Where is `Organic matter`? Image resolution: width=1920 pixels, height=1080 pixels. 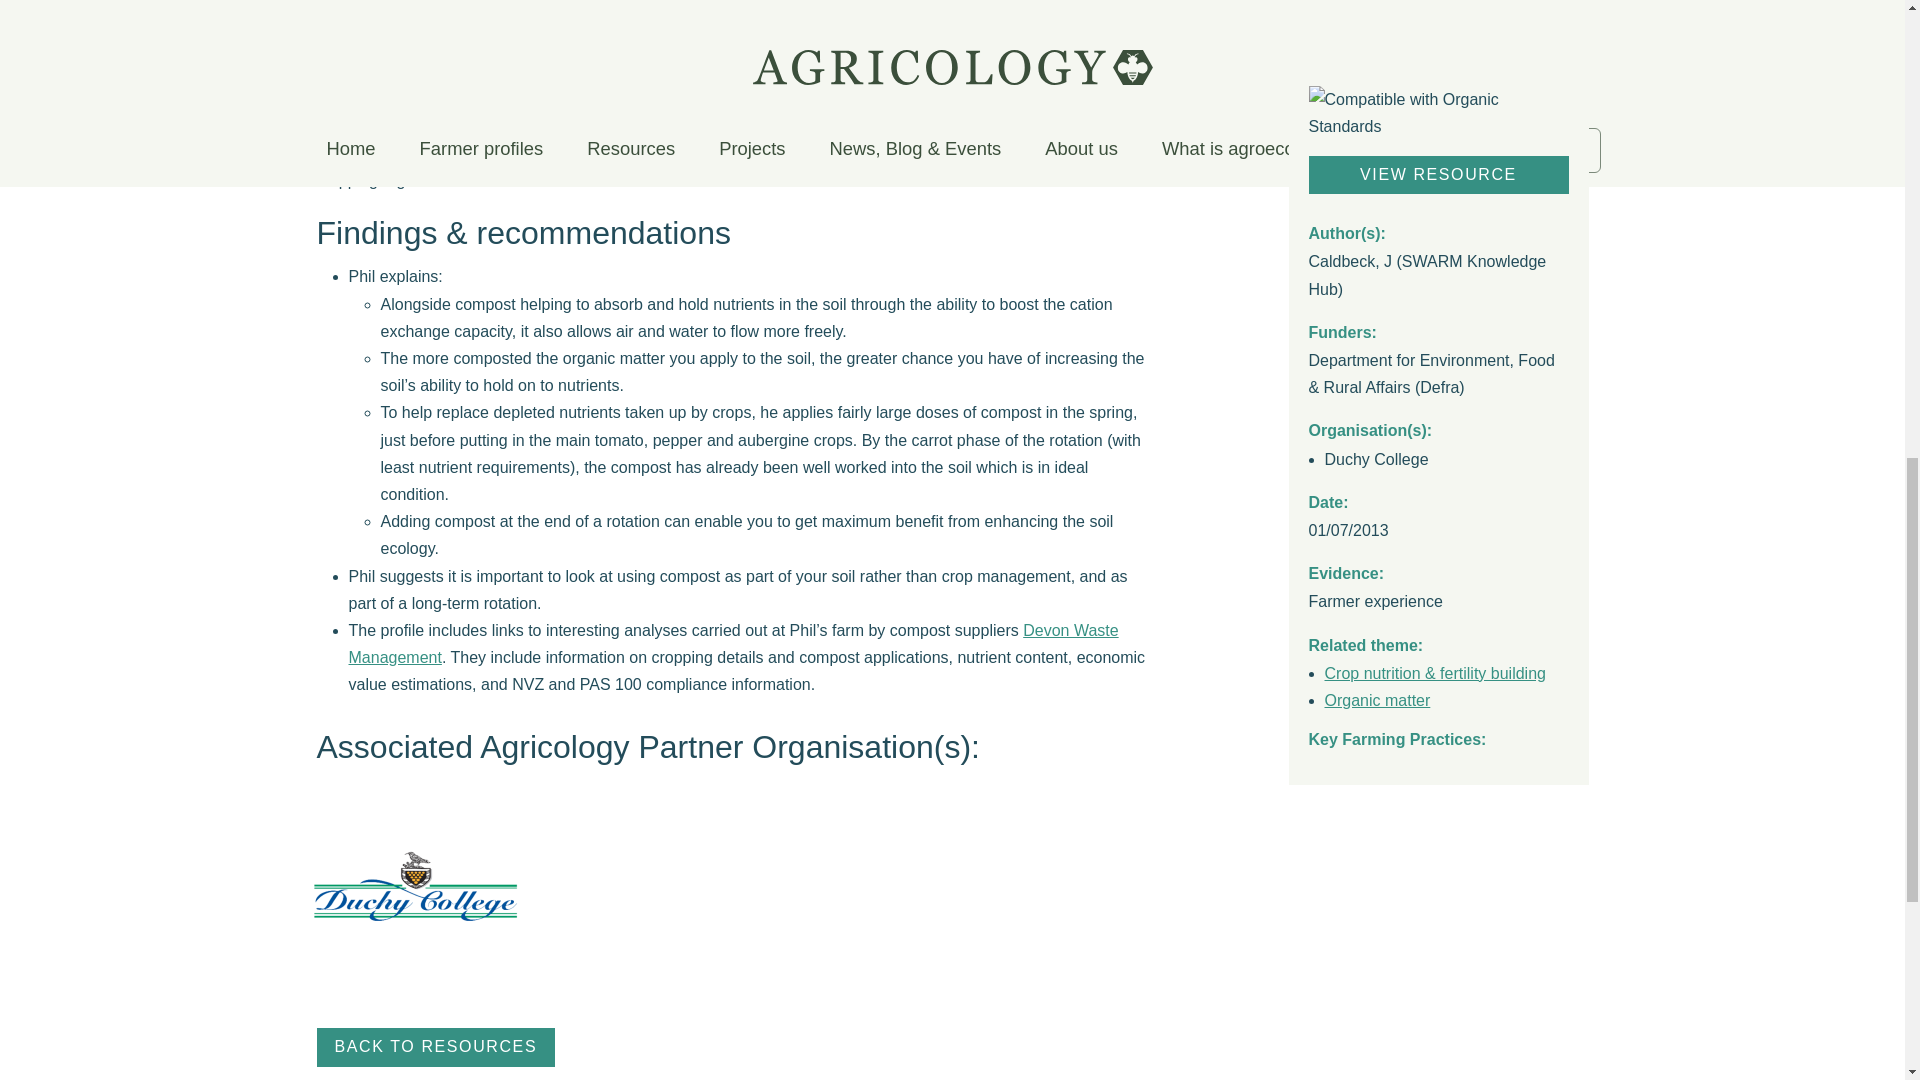 Organic matter is located at coordinates (1377, 459).